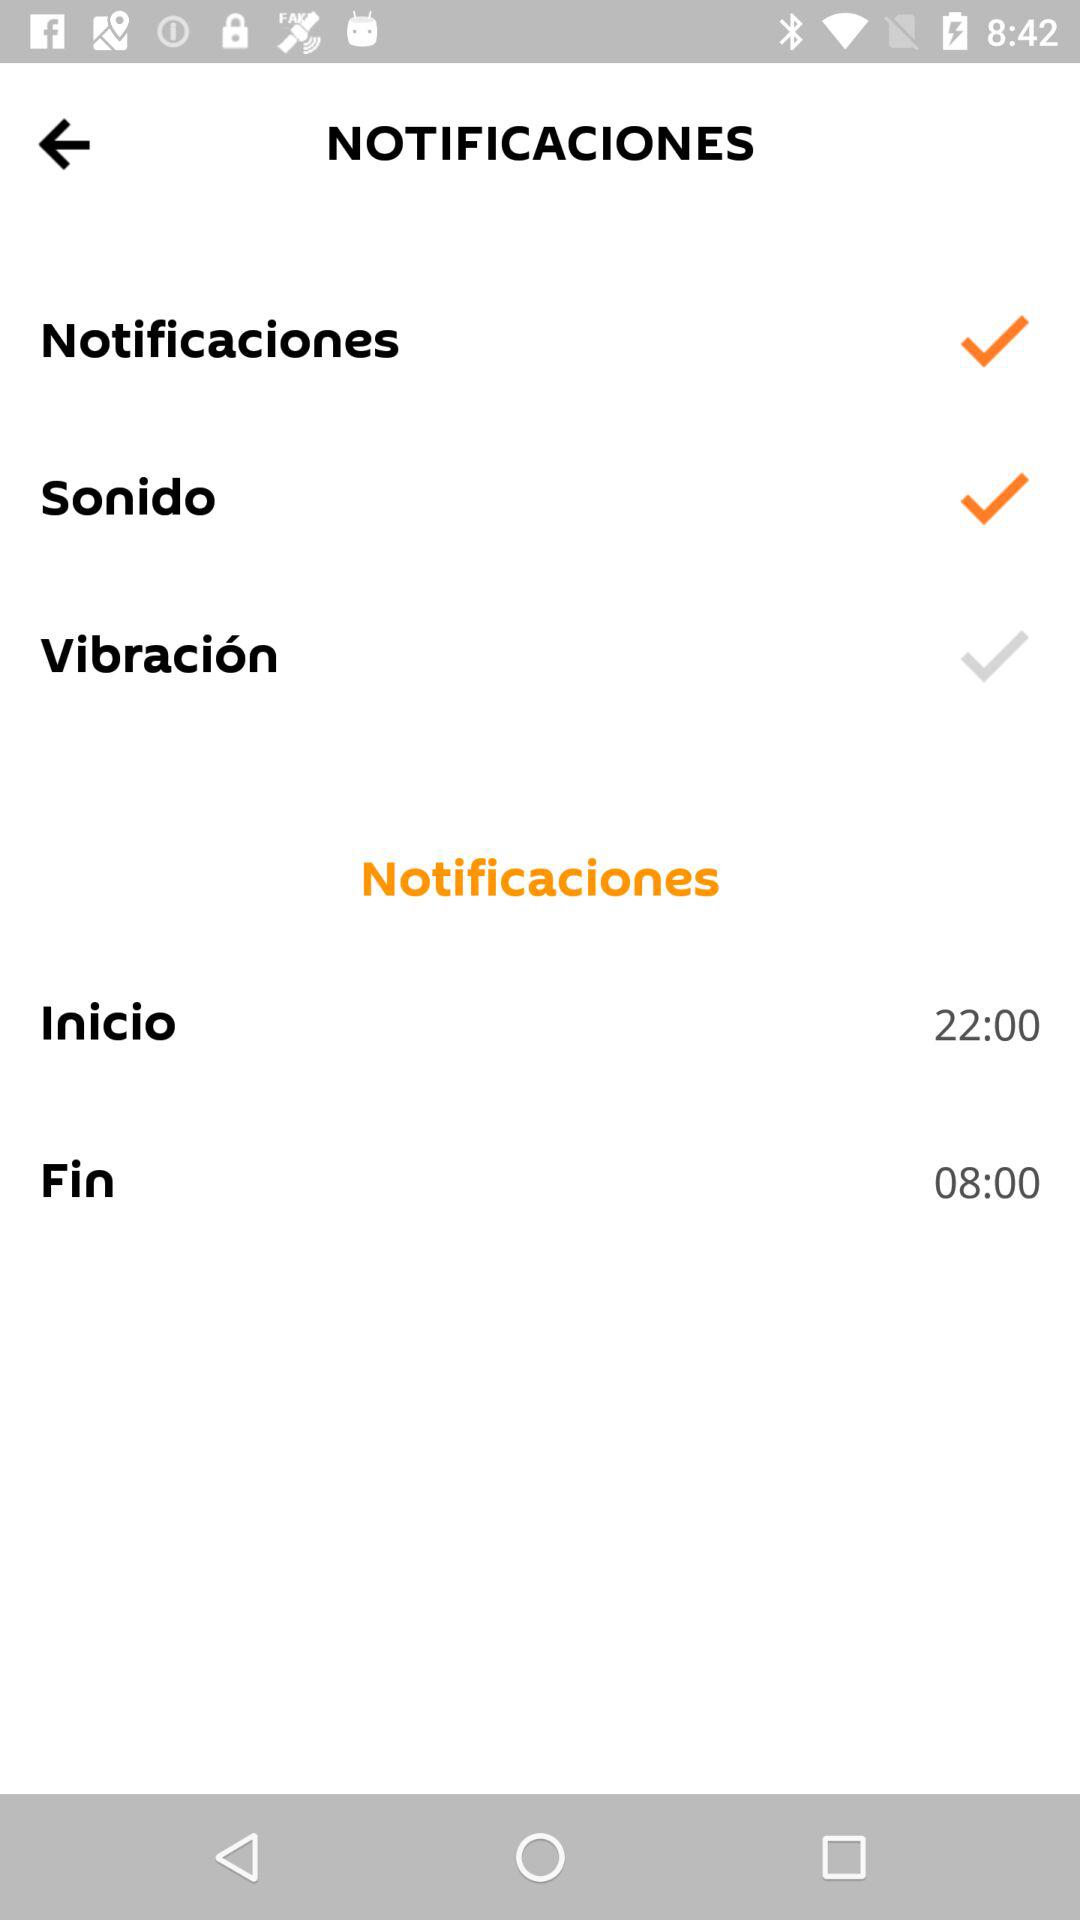 This screenshot has height=1920, width=1080. I want to click on open item at the top left corner, so click(66, 144).